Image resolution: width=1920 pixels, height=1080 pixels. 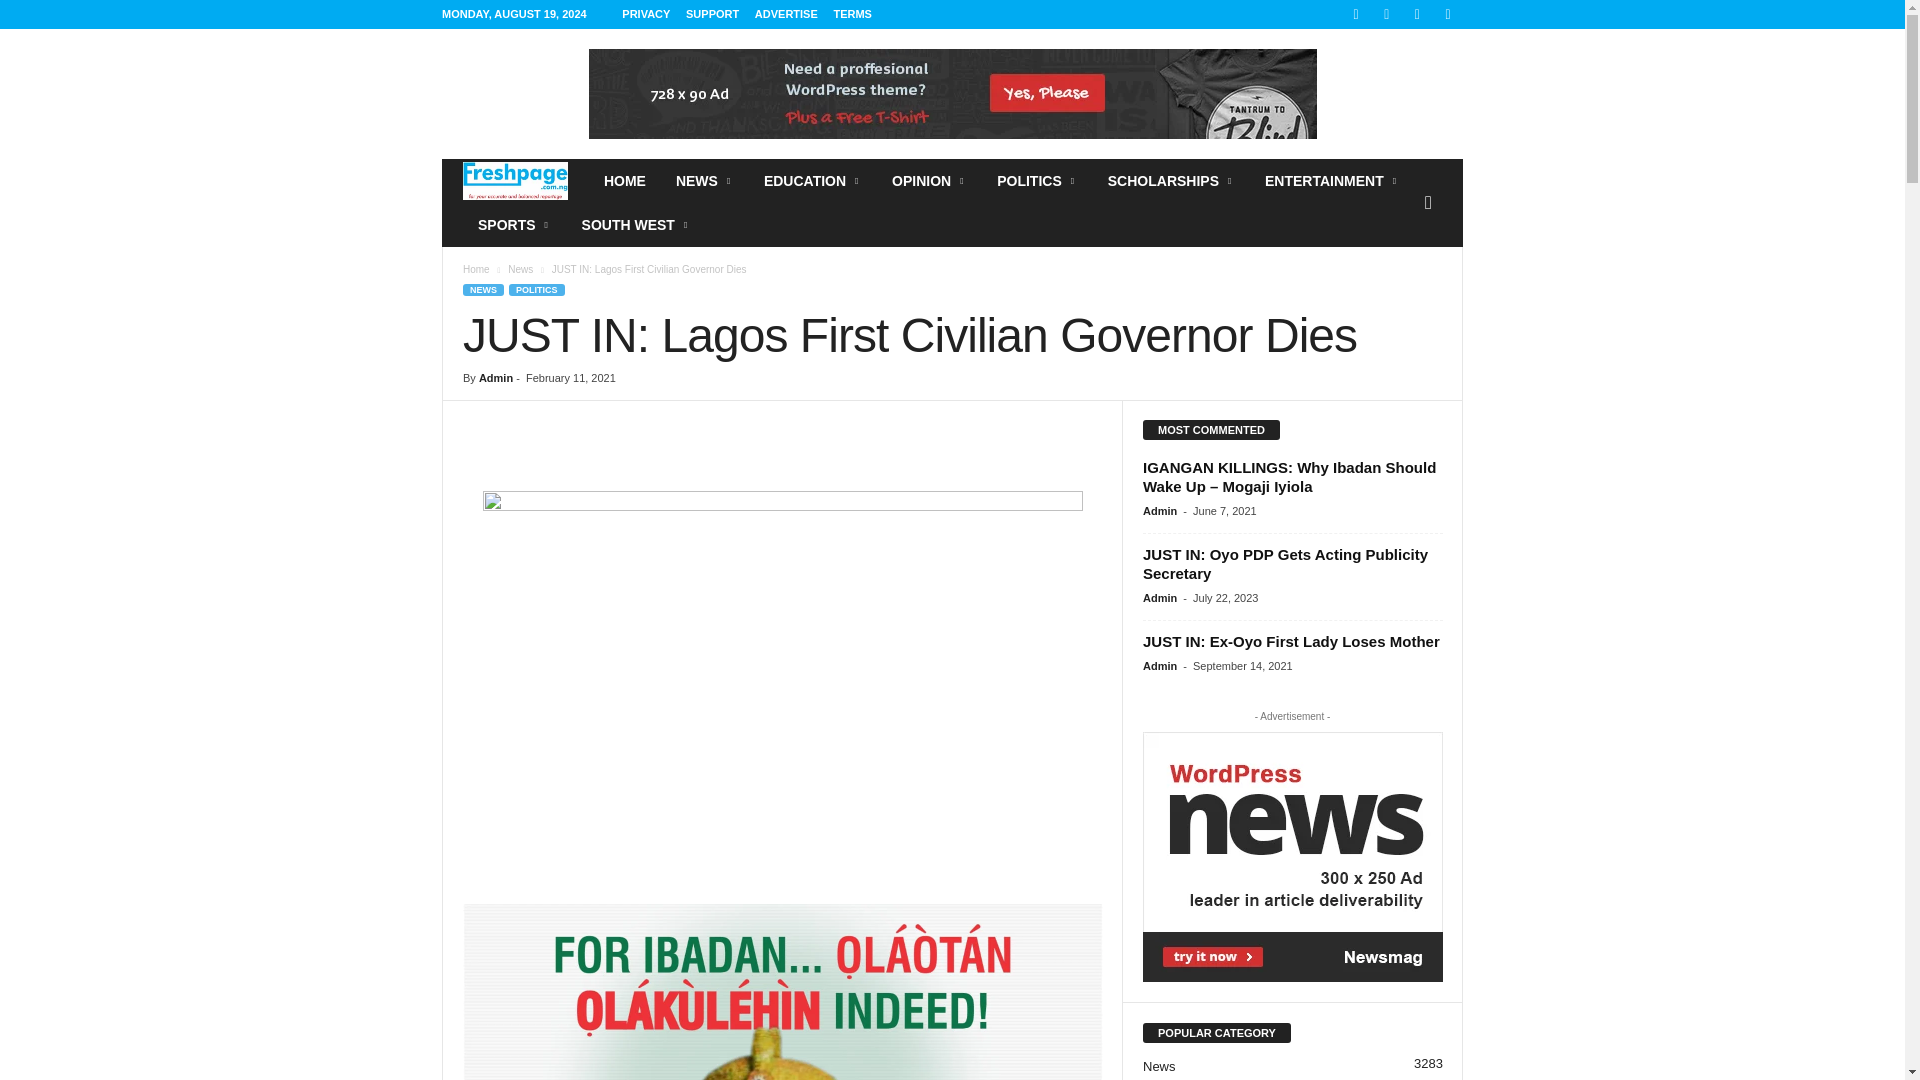 What do you see at coordinates (624, 180) in the screenshot?
I see `HOME` at bounding box center [624, 180].